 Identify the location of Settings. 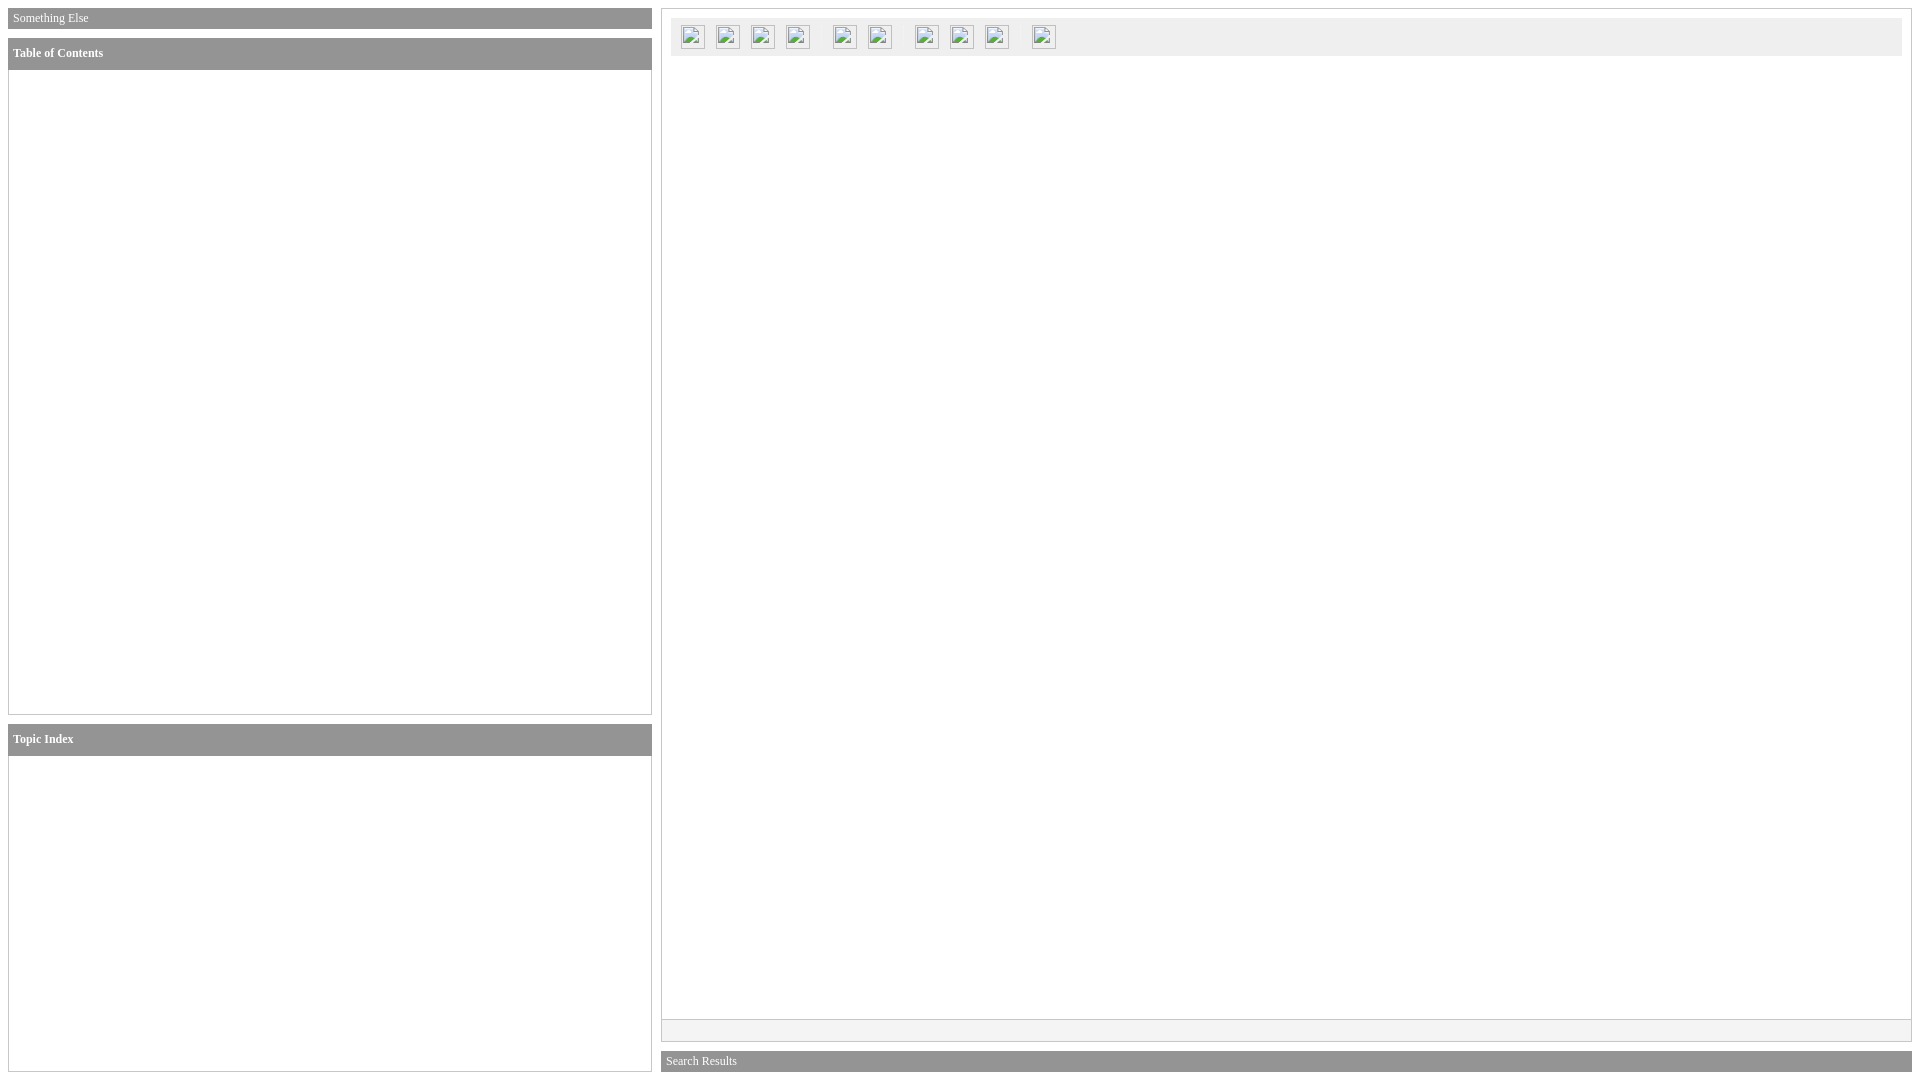
(996, 36).